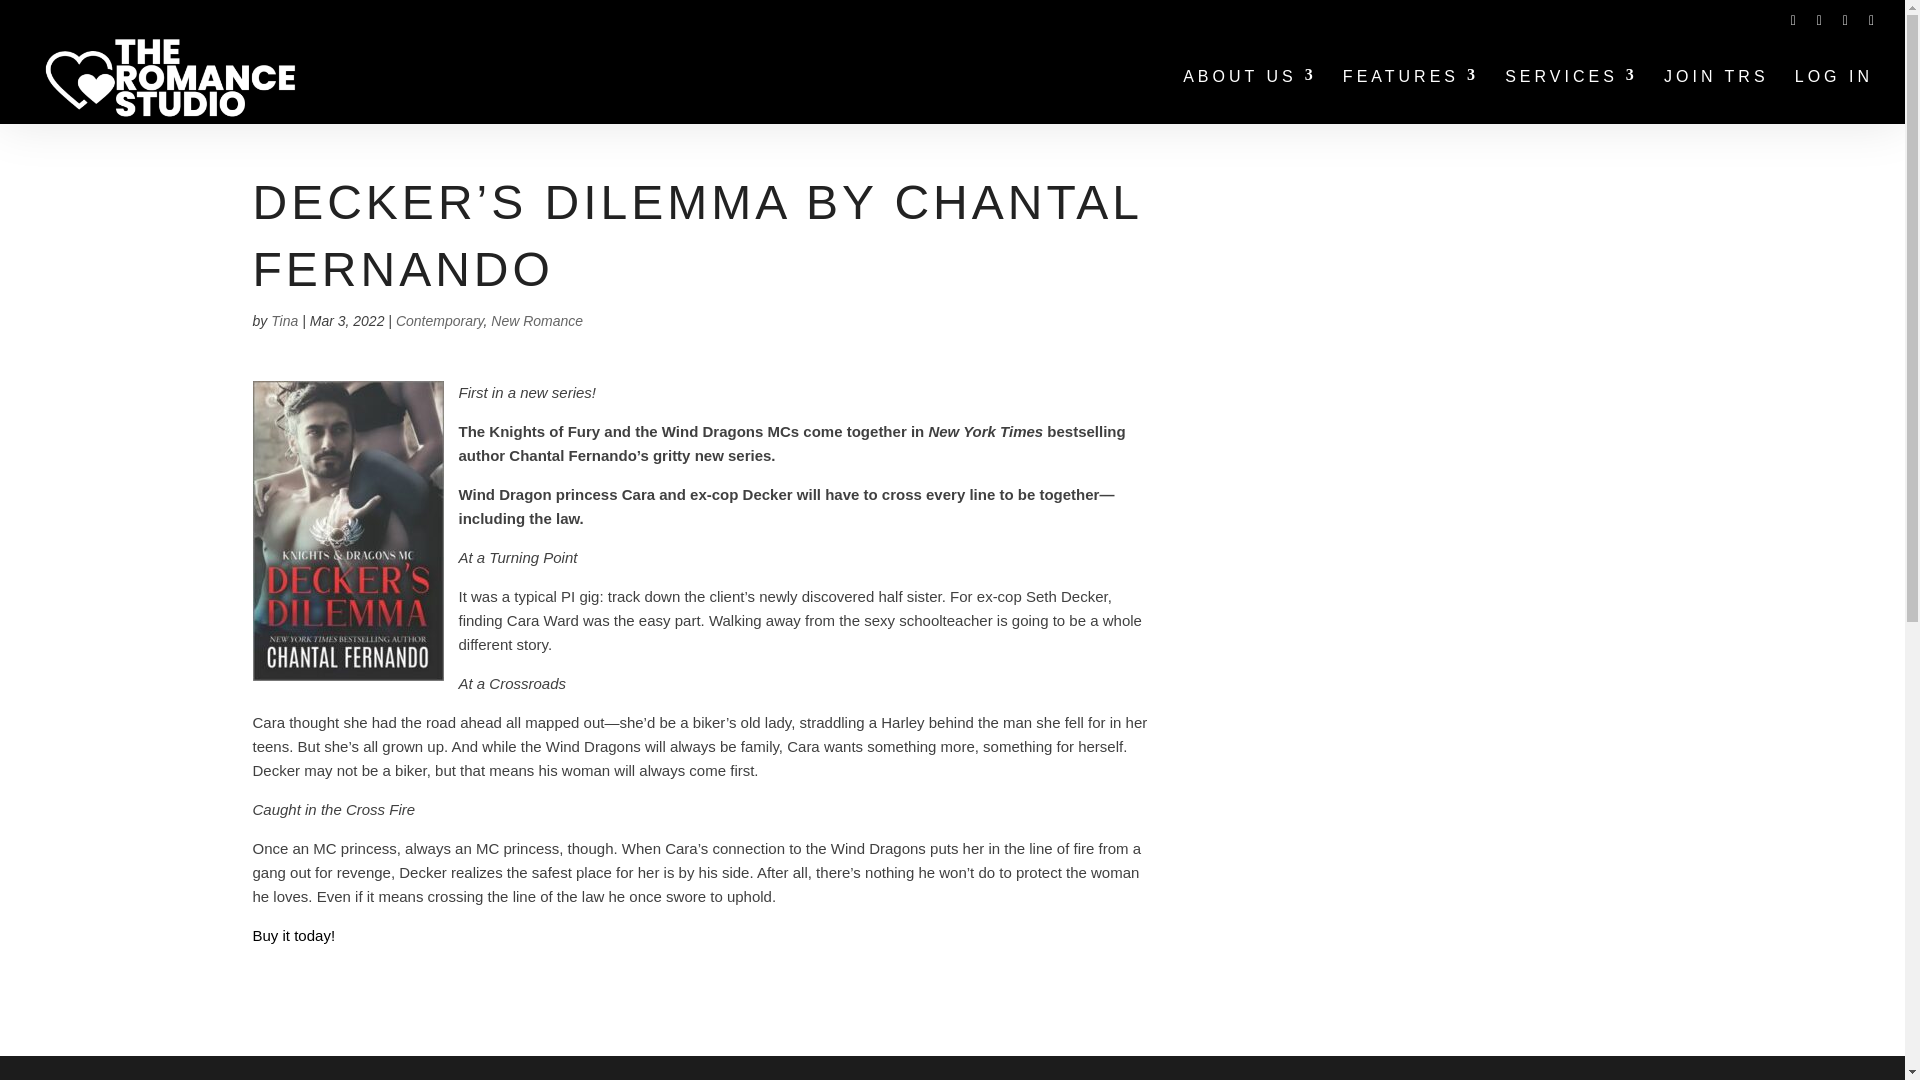  I want to click on Posts by Tina, so click(284, 321).